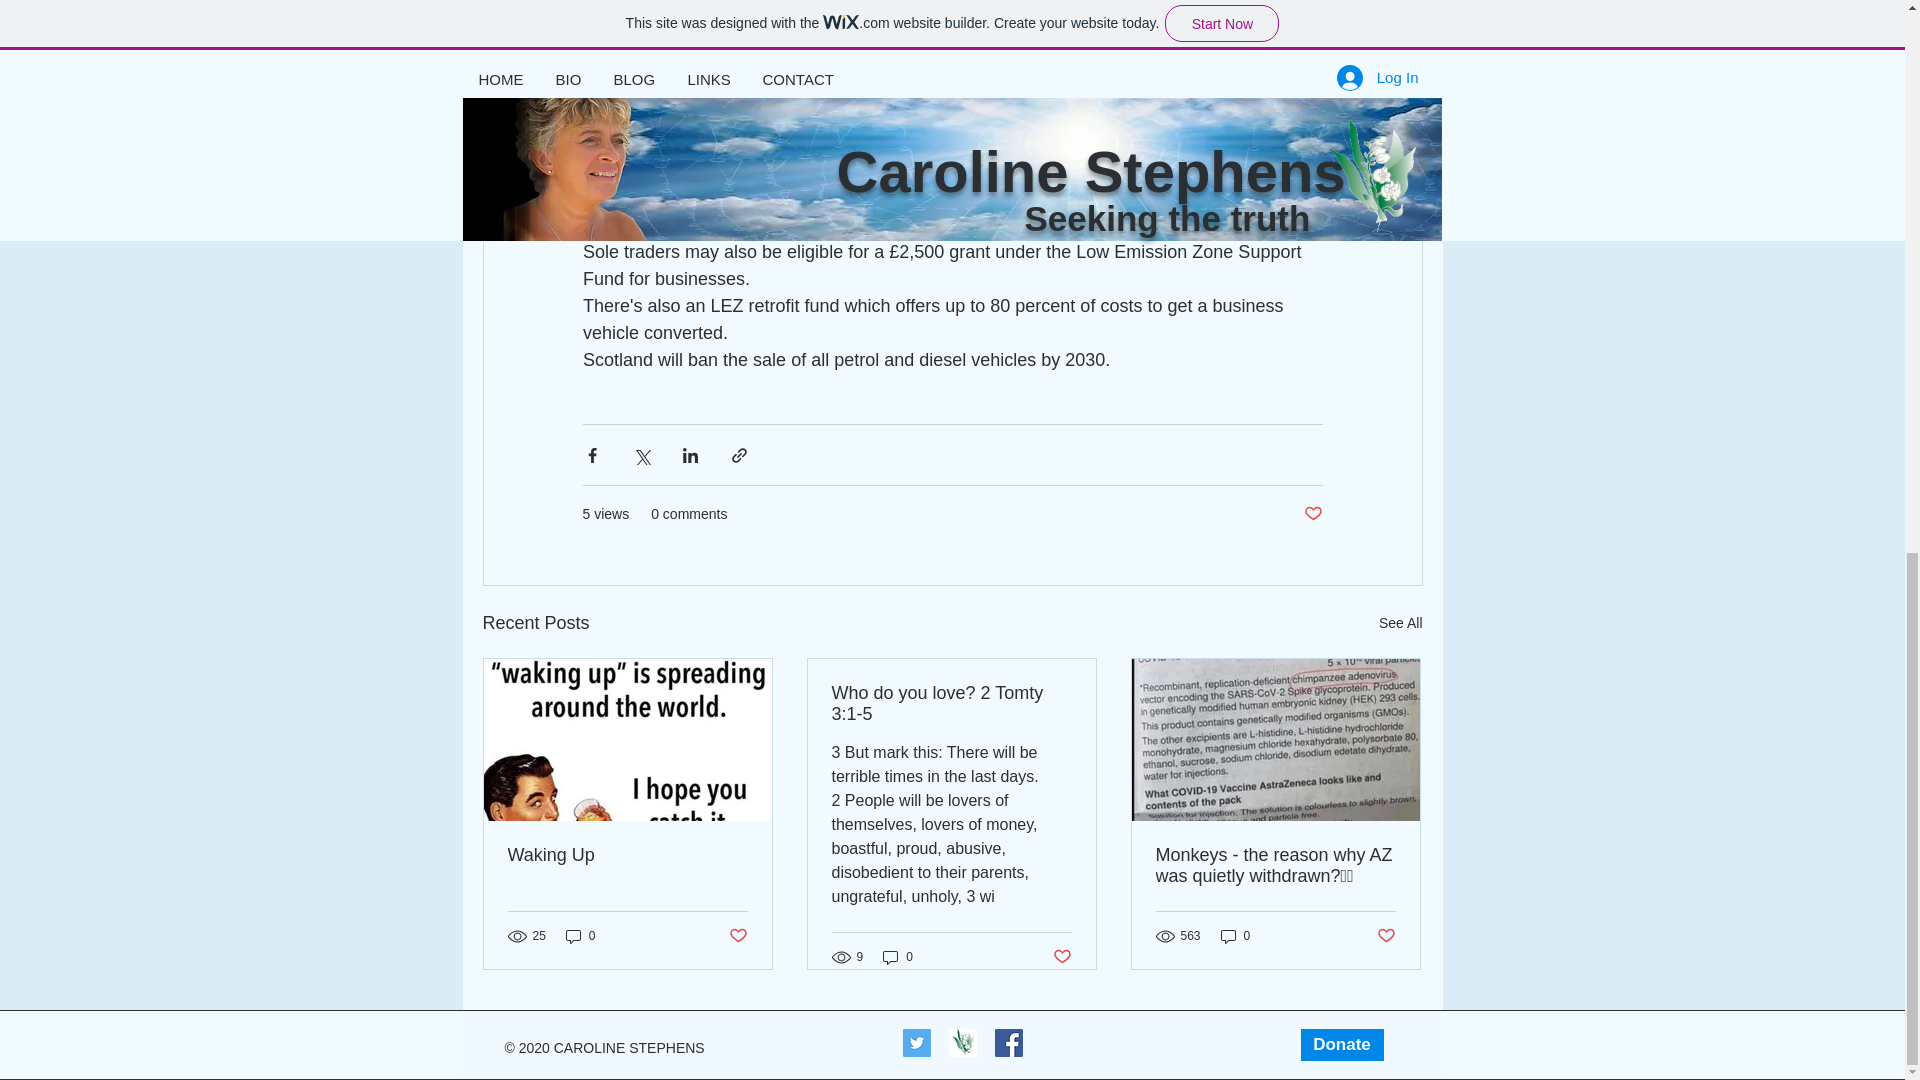  Describe the element at coordinates (1386, 935) in the screenshot. I see `Post not marked as liked` at that location.